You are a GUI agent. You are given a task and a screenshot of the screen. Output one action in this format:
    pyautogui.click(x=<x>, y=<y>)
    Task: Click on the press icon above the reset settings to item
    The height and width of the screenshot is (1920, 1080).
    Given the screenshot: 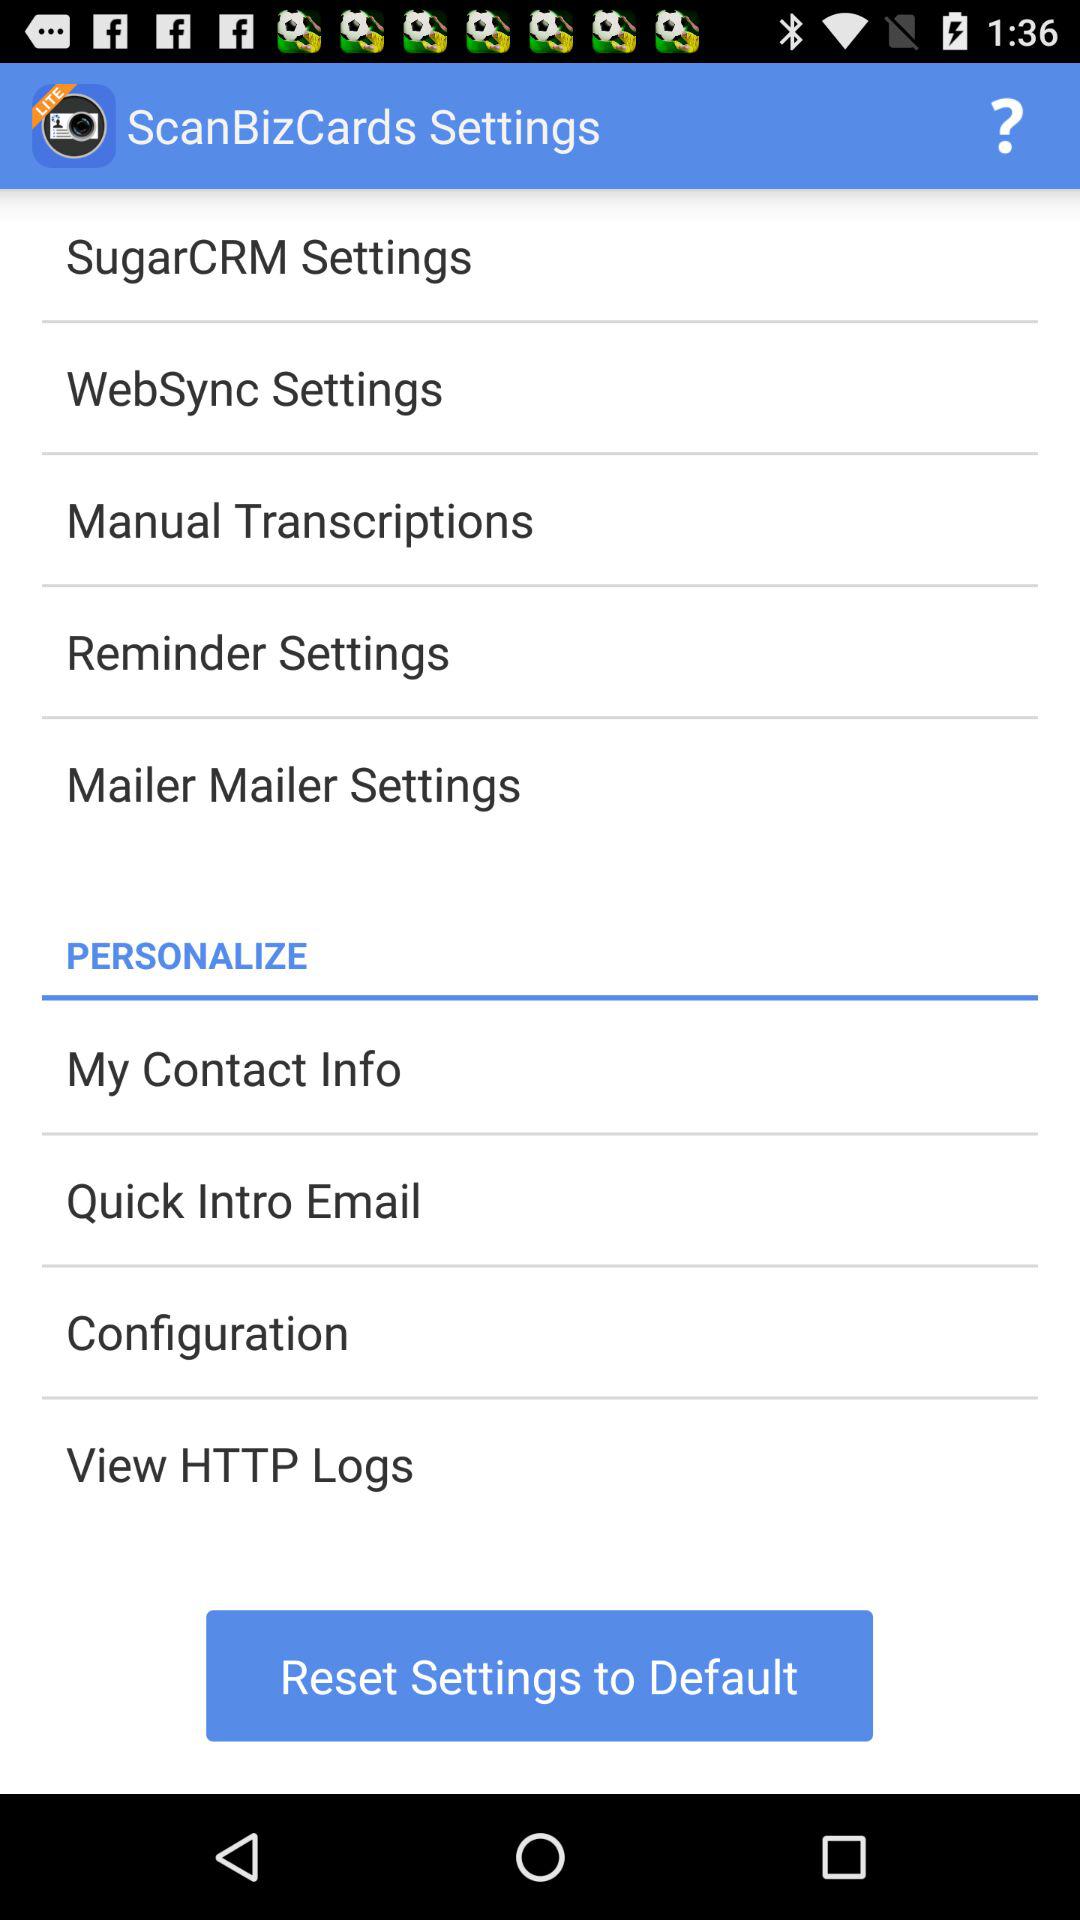 What is the action you would take?
    pyautogui.click(x=552, y=1463)
    